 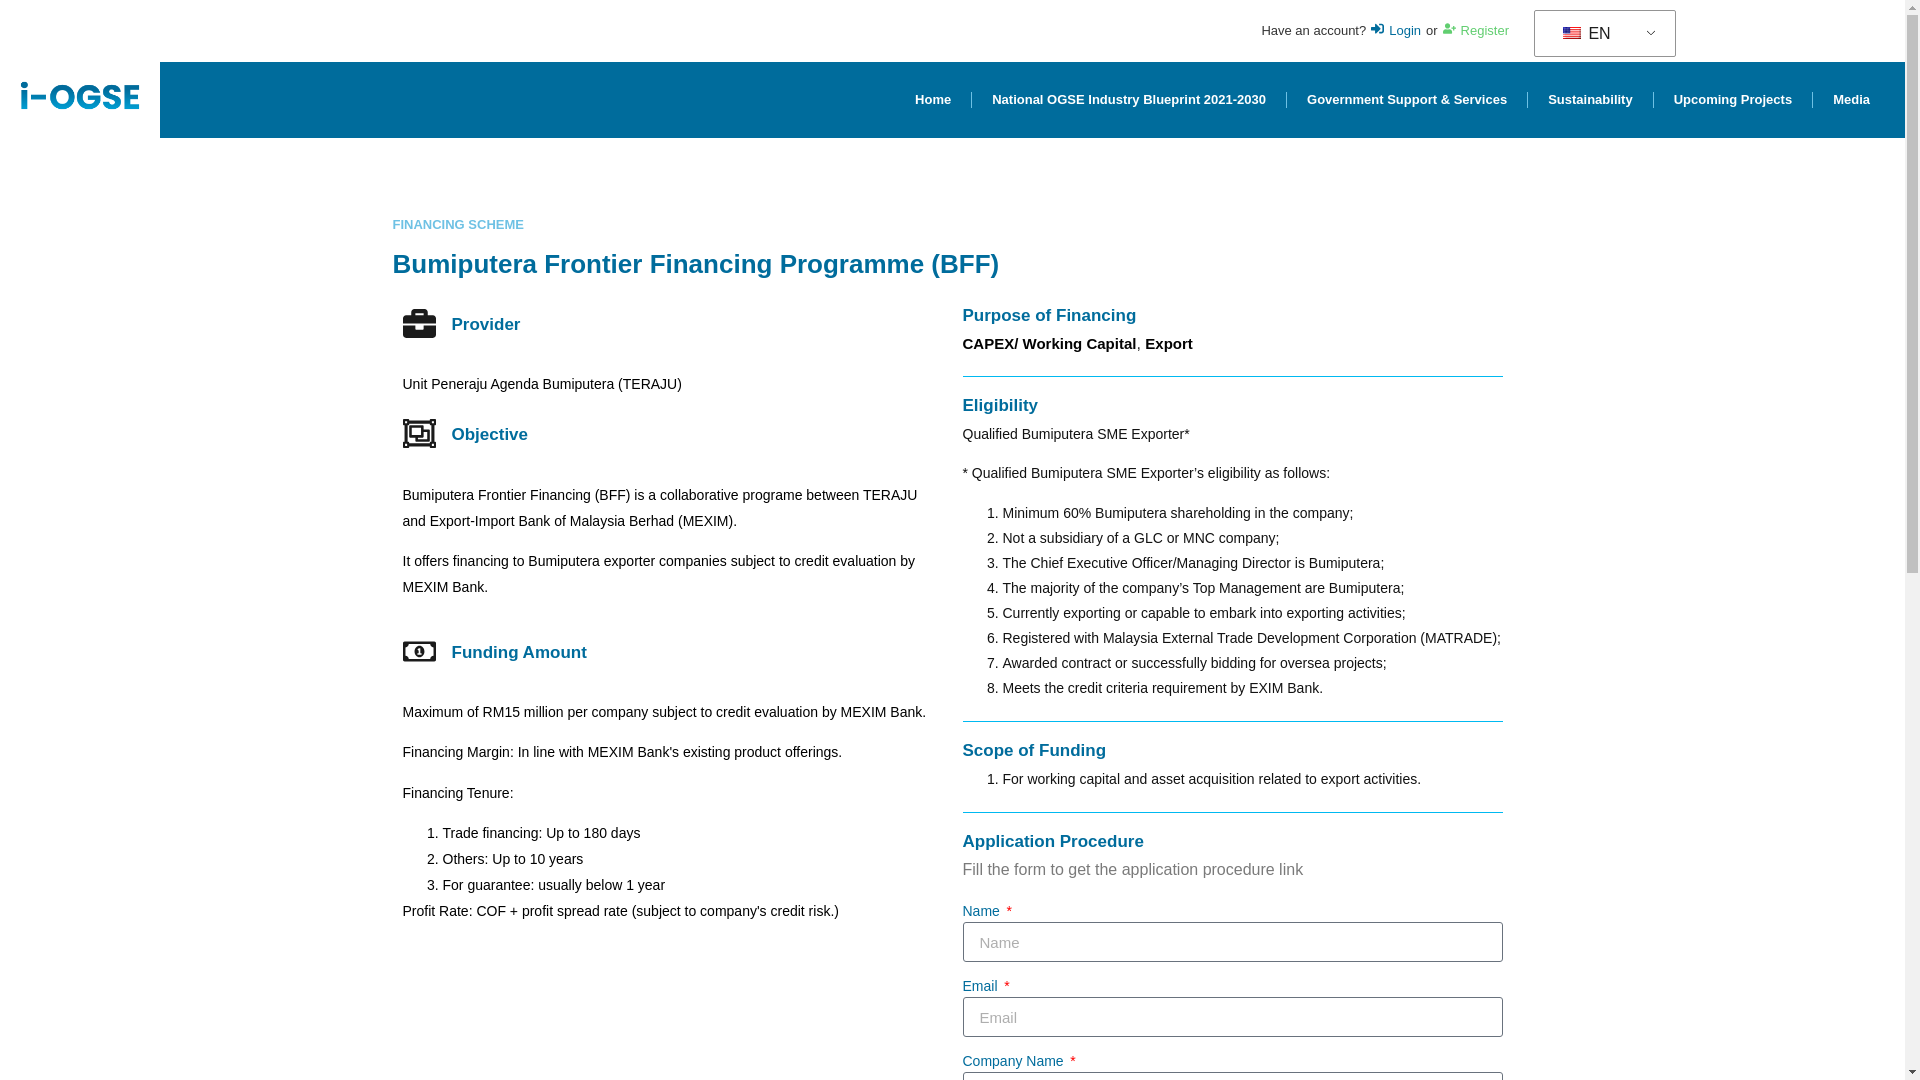 What do you see at coordinates (932, 100) in the screenshot?
I see `Home` at bounding box center [932, 100].